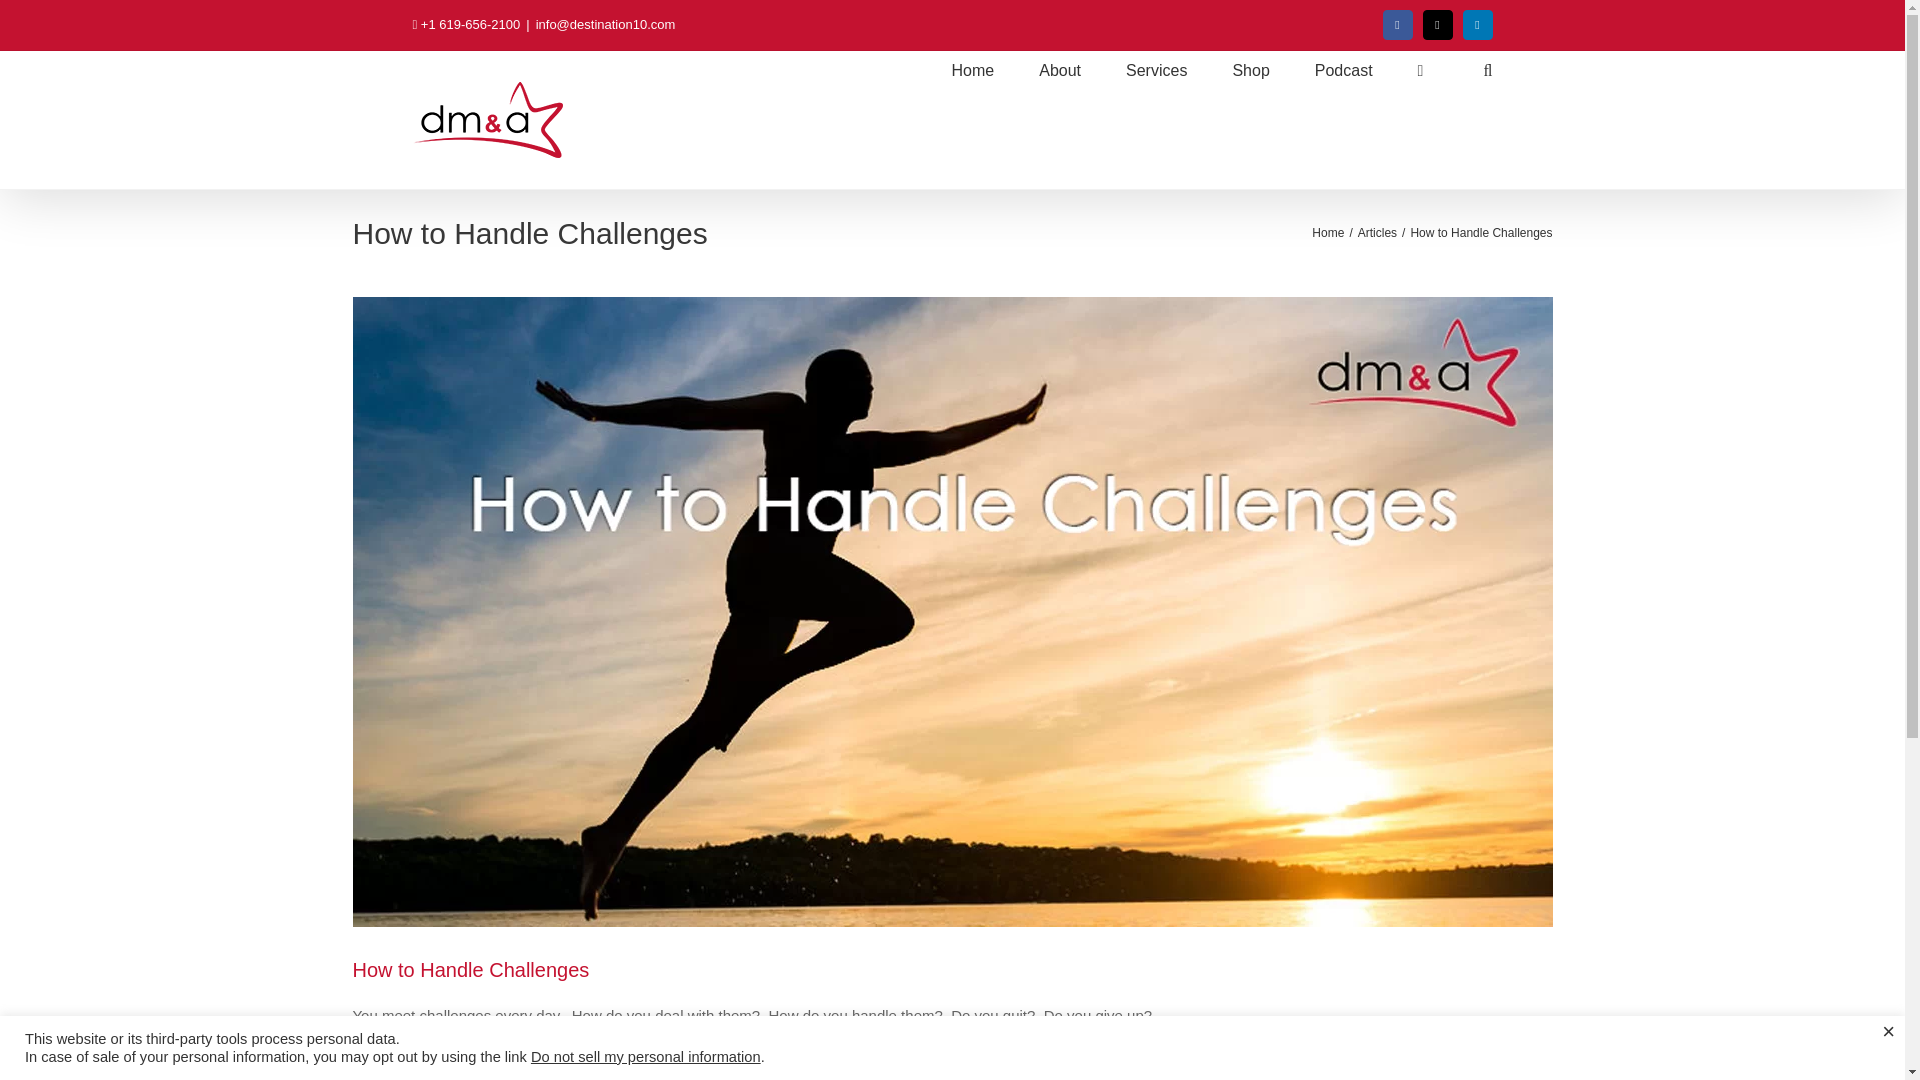  Describe the element at coordinates (1478, 24) in the screenshot. I see `LinkedIn` at that location.